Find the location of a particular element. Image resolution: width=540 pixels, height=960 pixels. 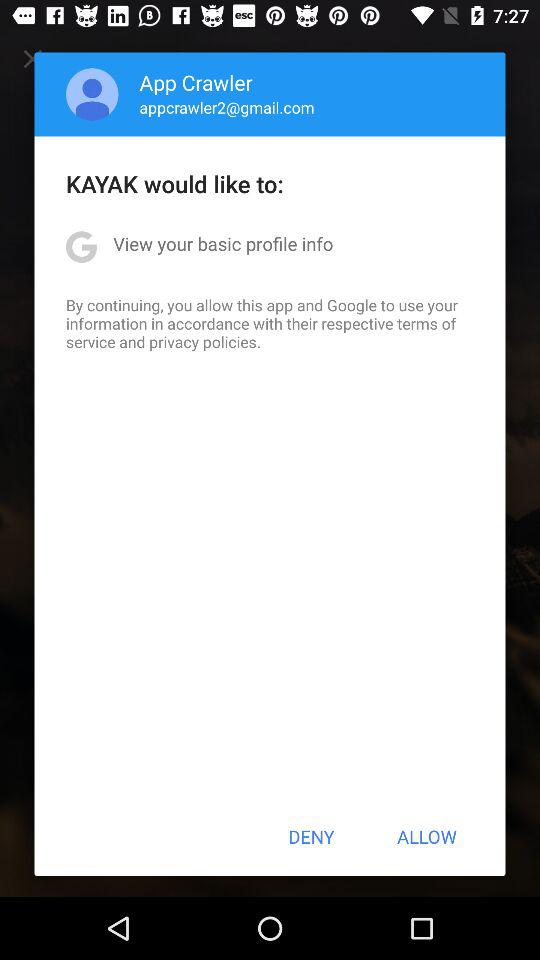

tap app below the by continuing you app is located at coordinates (311, 836).